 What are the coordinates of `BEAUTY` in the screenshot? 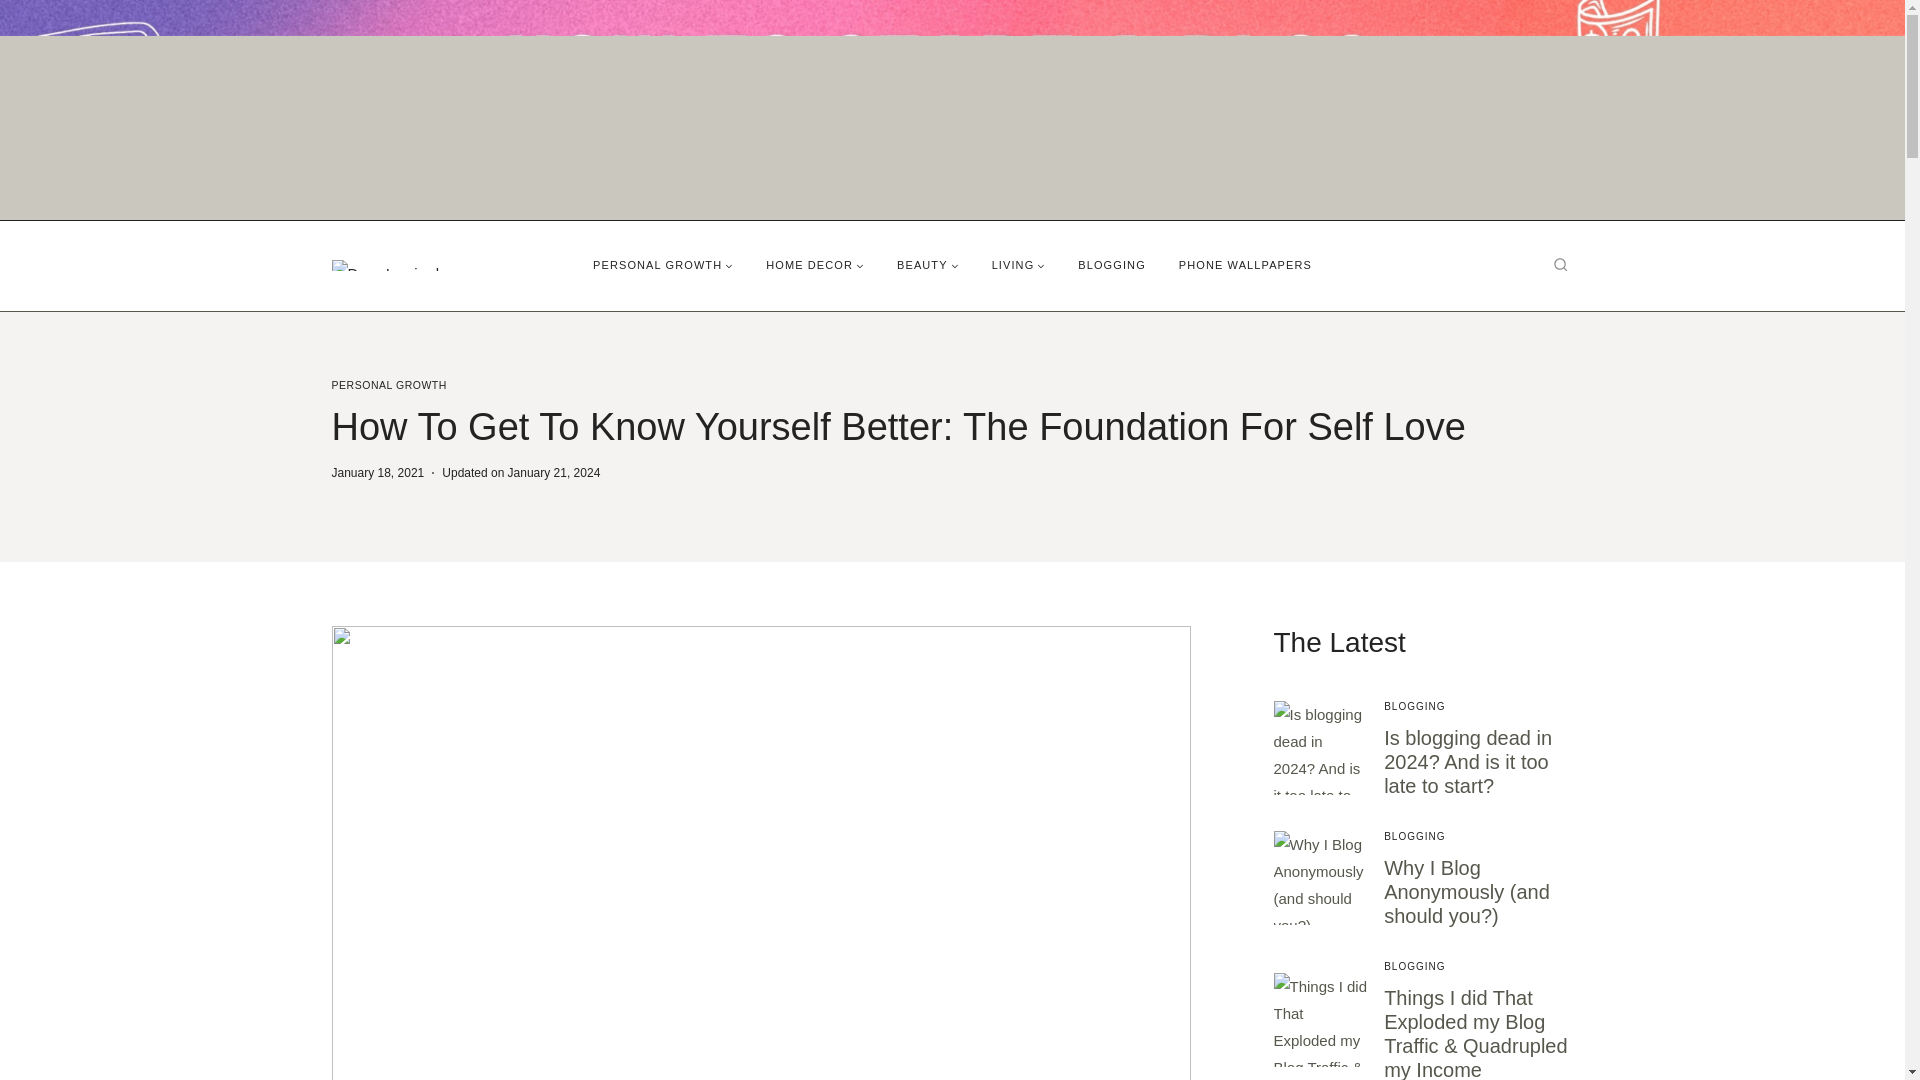 It's located at (928, 265).